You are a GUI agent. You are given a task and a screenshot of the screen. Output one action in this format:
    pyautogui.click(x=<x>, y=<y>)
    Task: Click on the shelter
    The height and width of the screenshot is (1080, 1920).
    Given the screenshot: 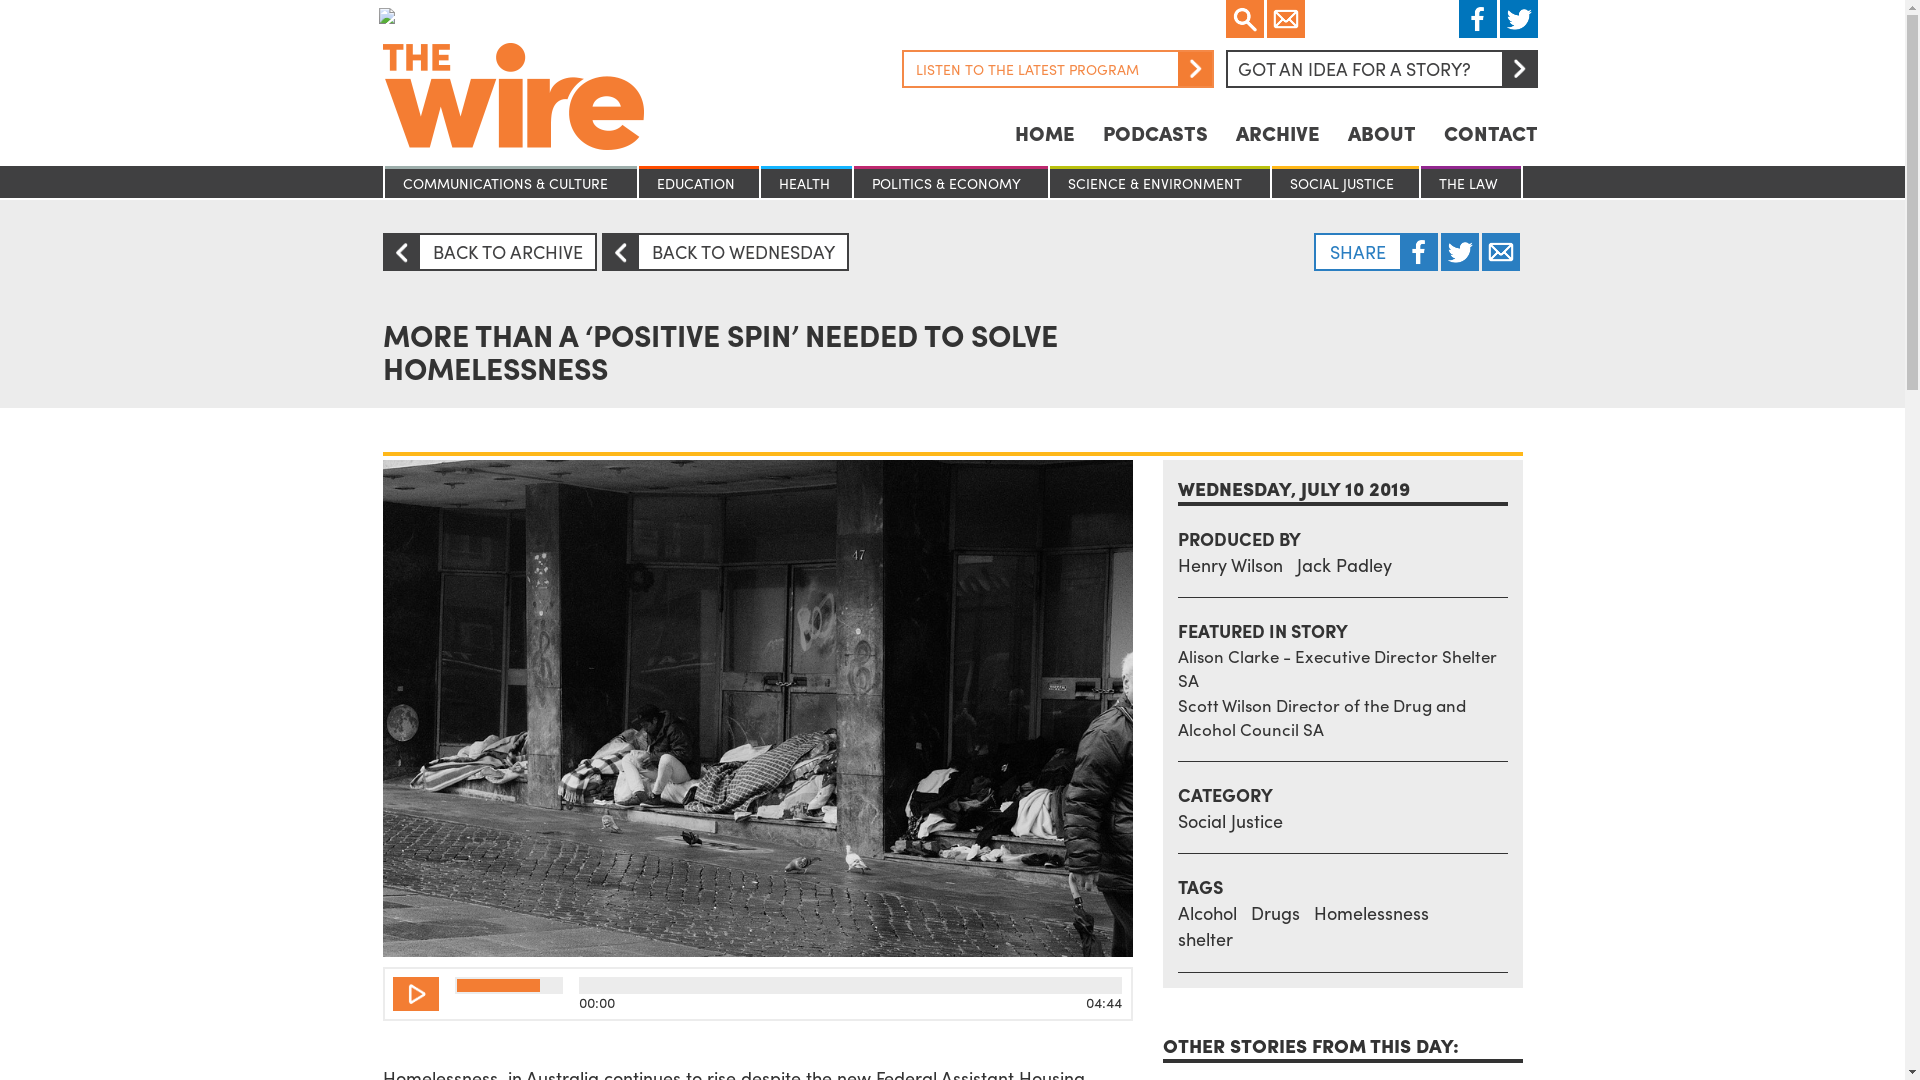 What is the action you would take?
    pyautogui.click(x=1206, y=938)
    